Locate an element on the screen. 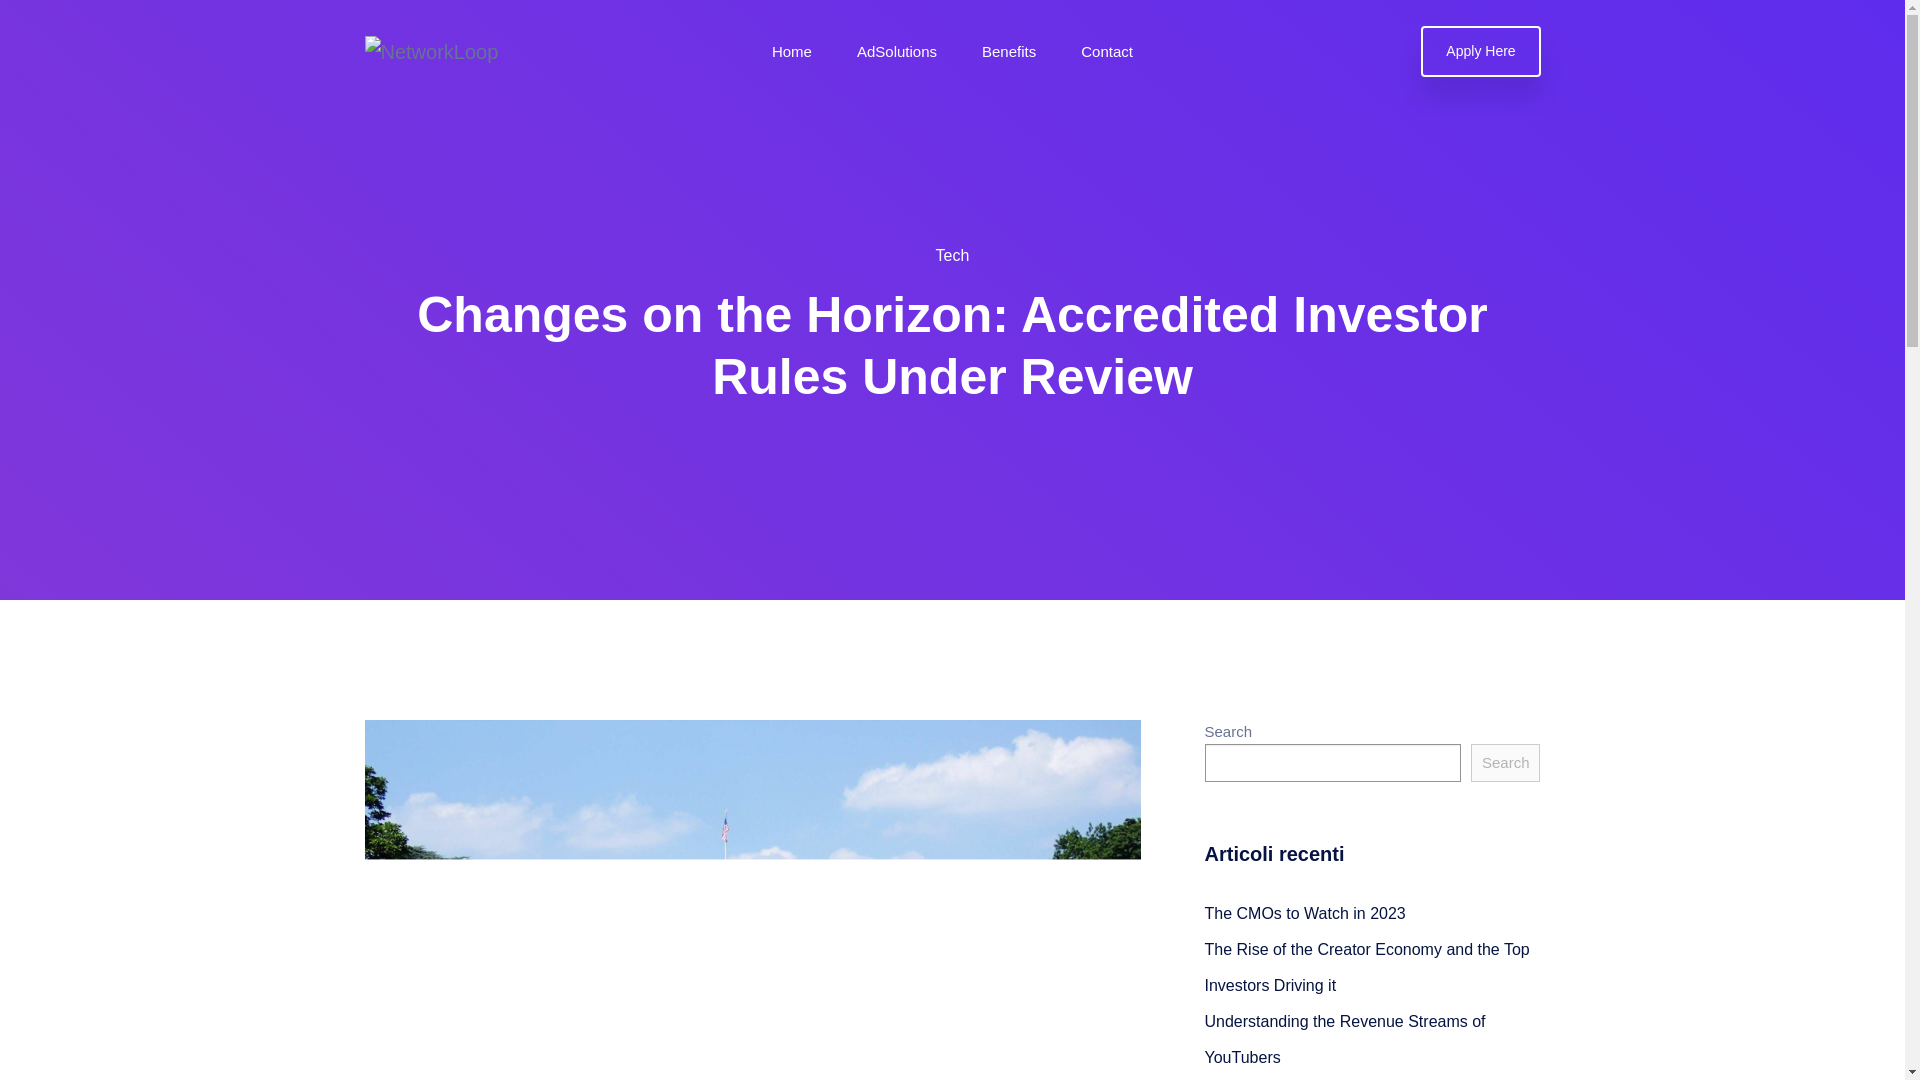 The height and width of the screenshot is (1080, 1920). Tech is located at coordinates (952, 255).